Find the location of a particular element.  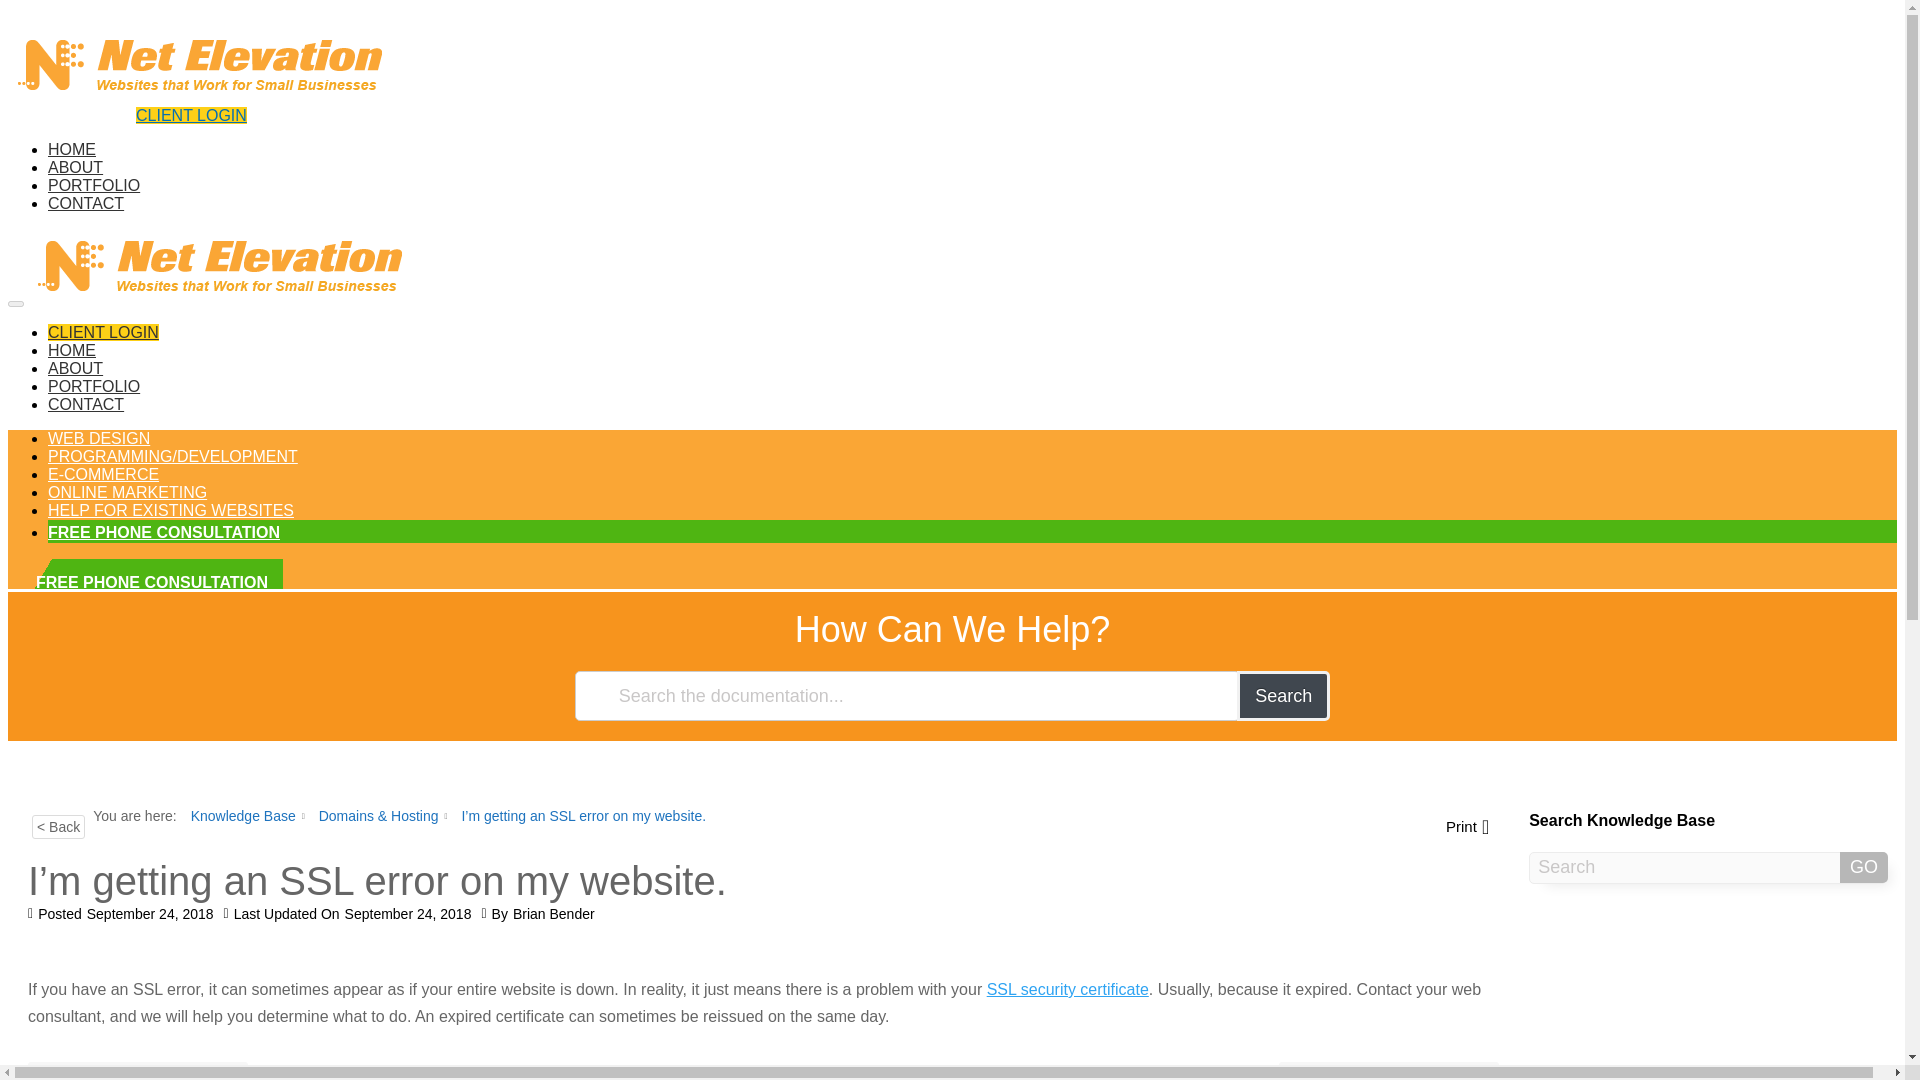

HOME is located at coordinates (1388, 1070).